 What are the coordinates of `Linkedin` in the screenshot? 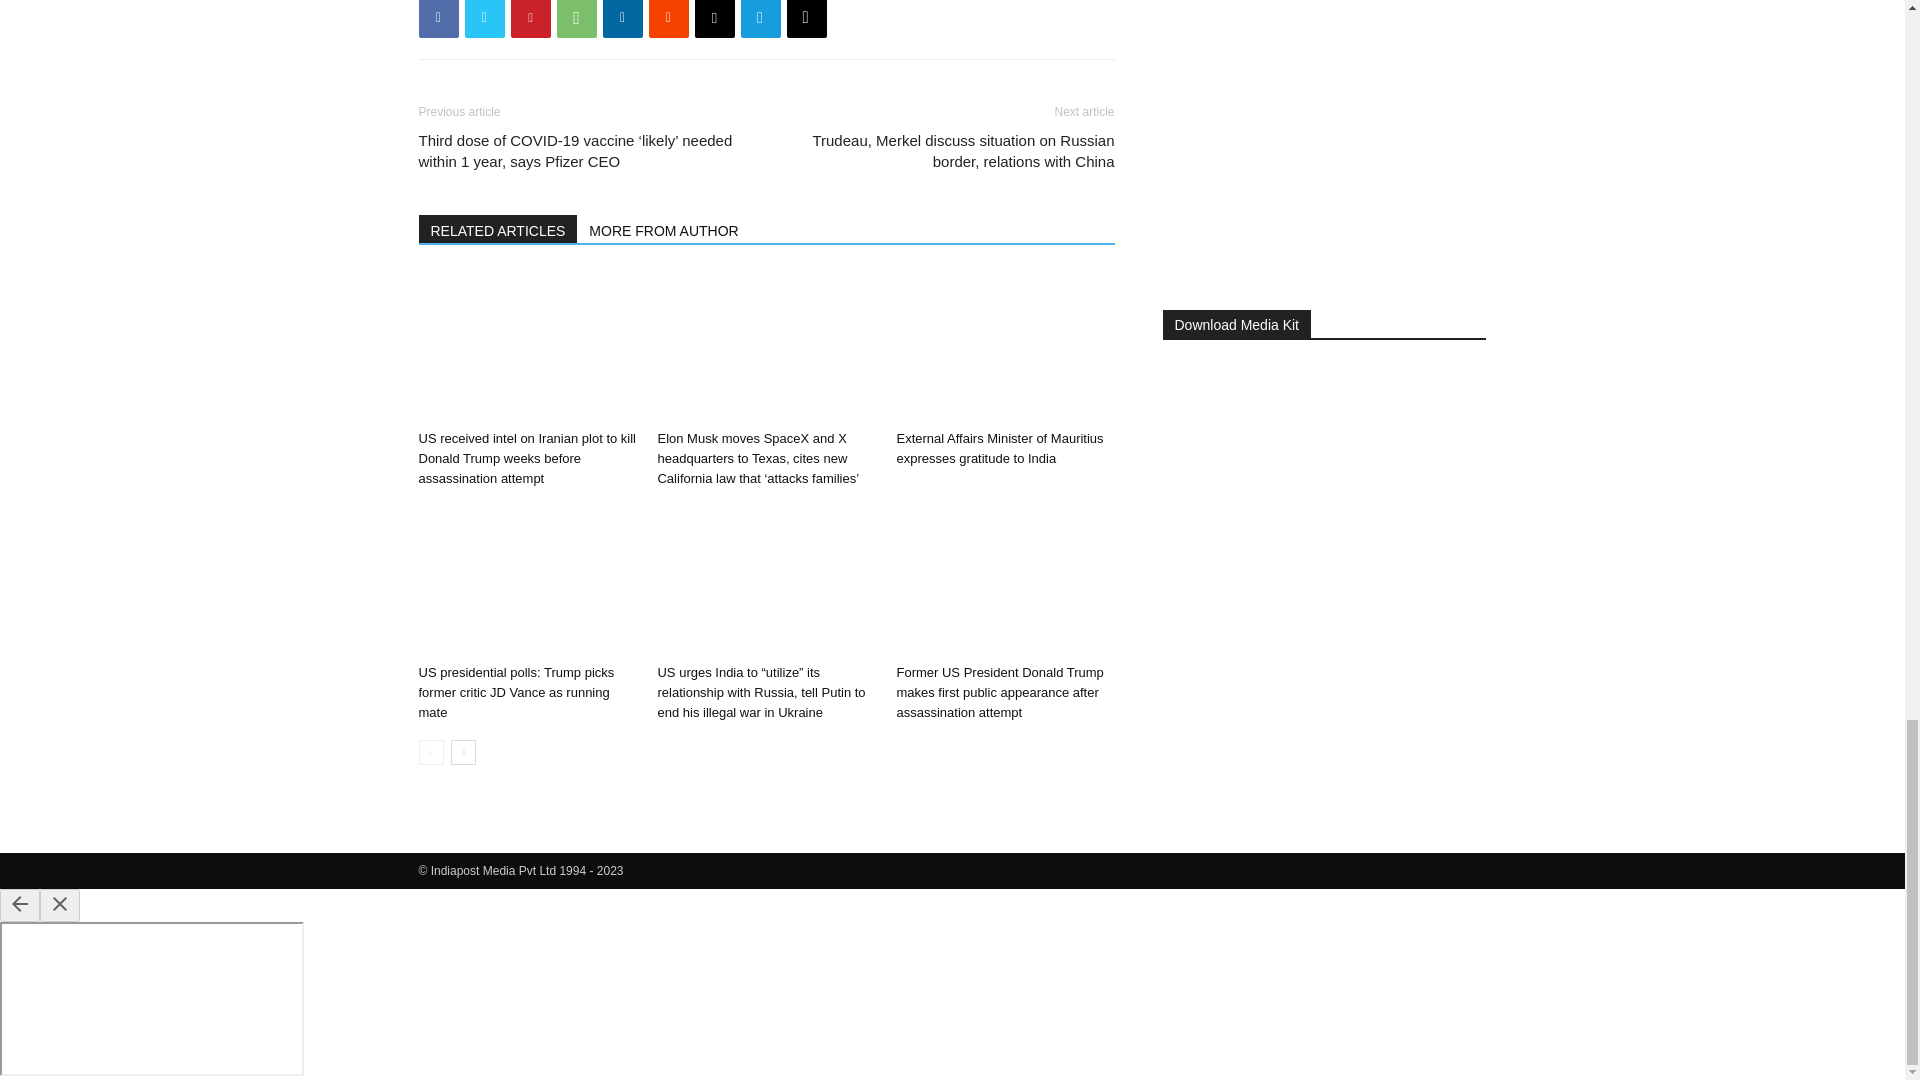 It's located at (622, 18).